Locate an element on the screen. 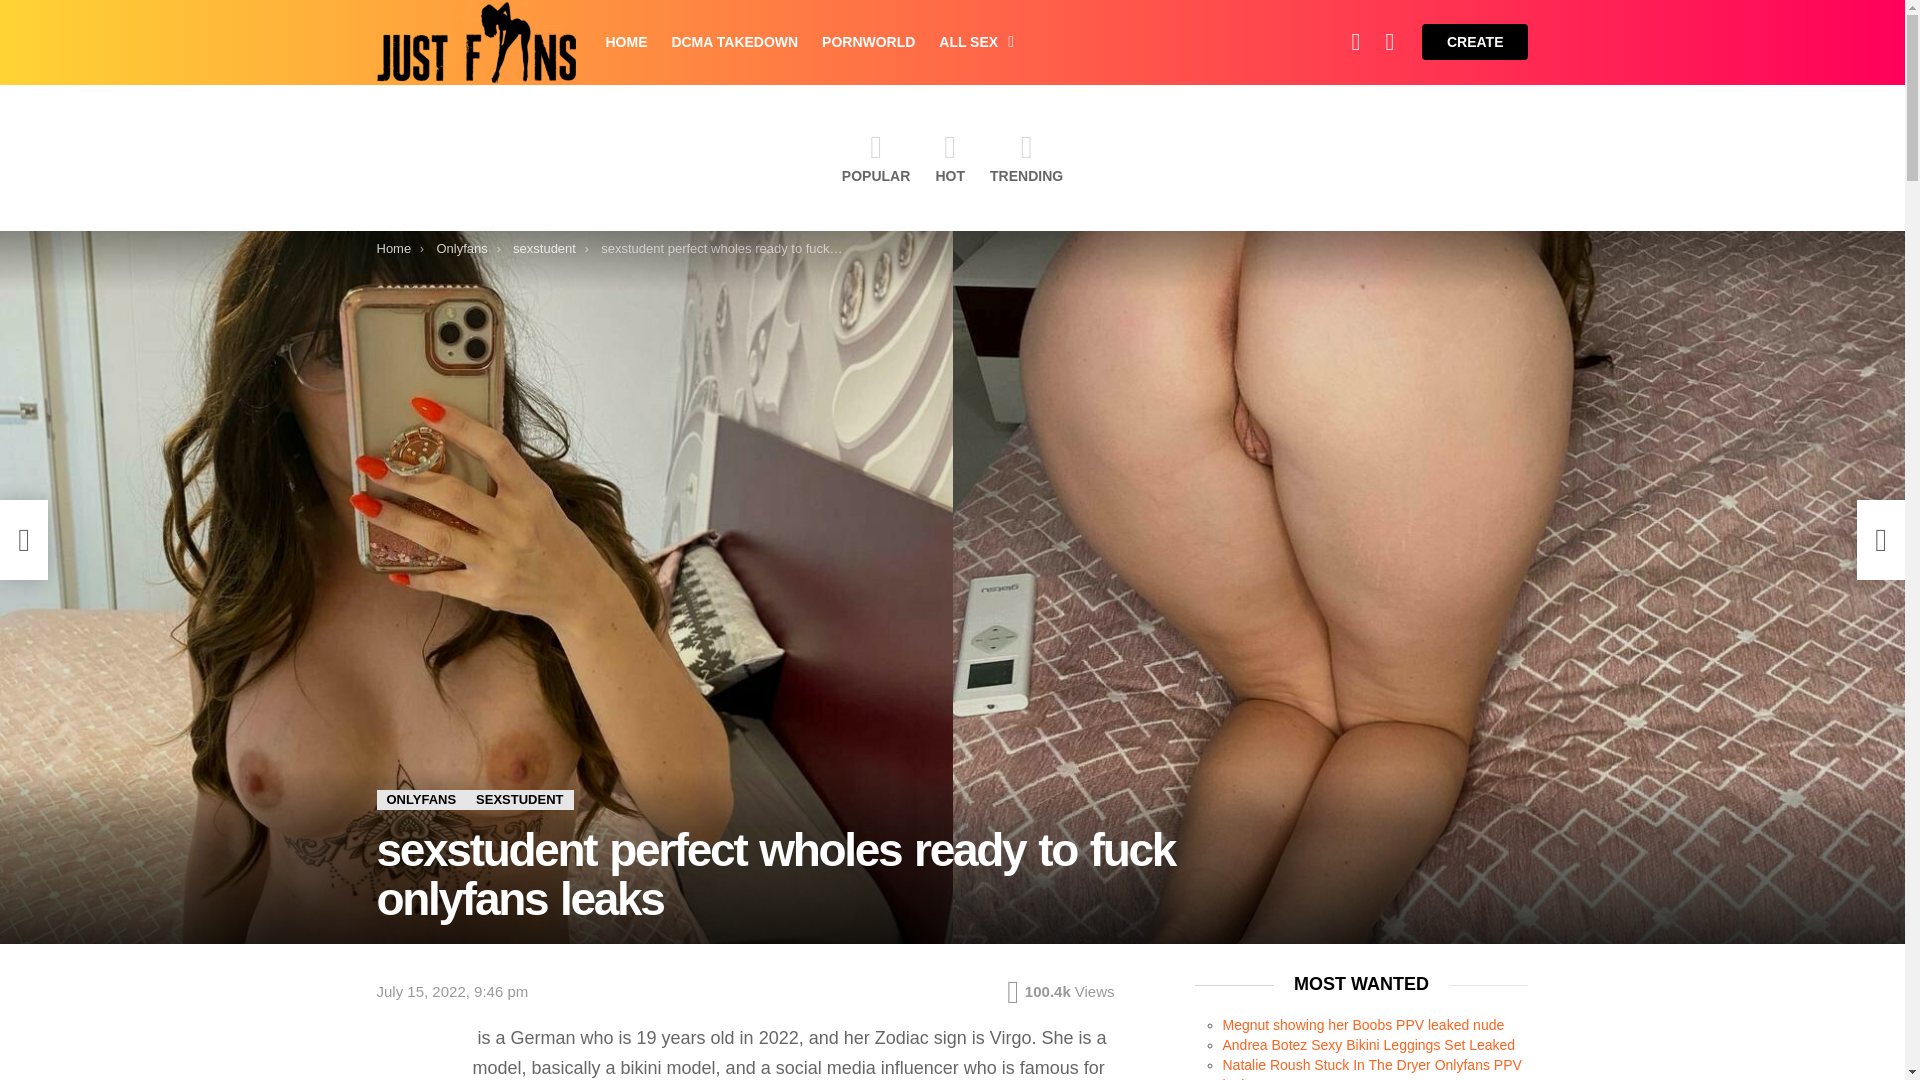 This screenshot has width=1920, height=1080. HOT is located at coordinates (949, 157).